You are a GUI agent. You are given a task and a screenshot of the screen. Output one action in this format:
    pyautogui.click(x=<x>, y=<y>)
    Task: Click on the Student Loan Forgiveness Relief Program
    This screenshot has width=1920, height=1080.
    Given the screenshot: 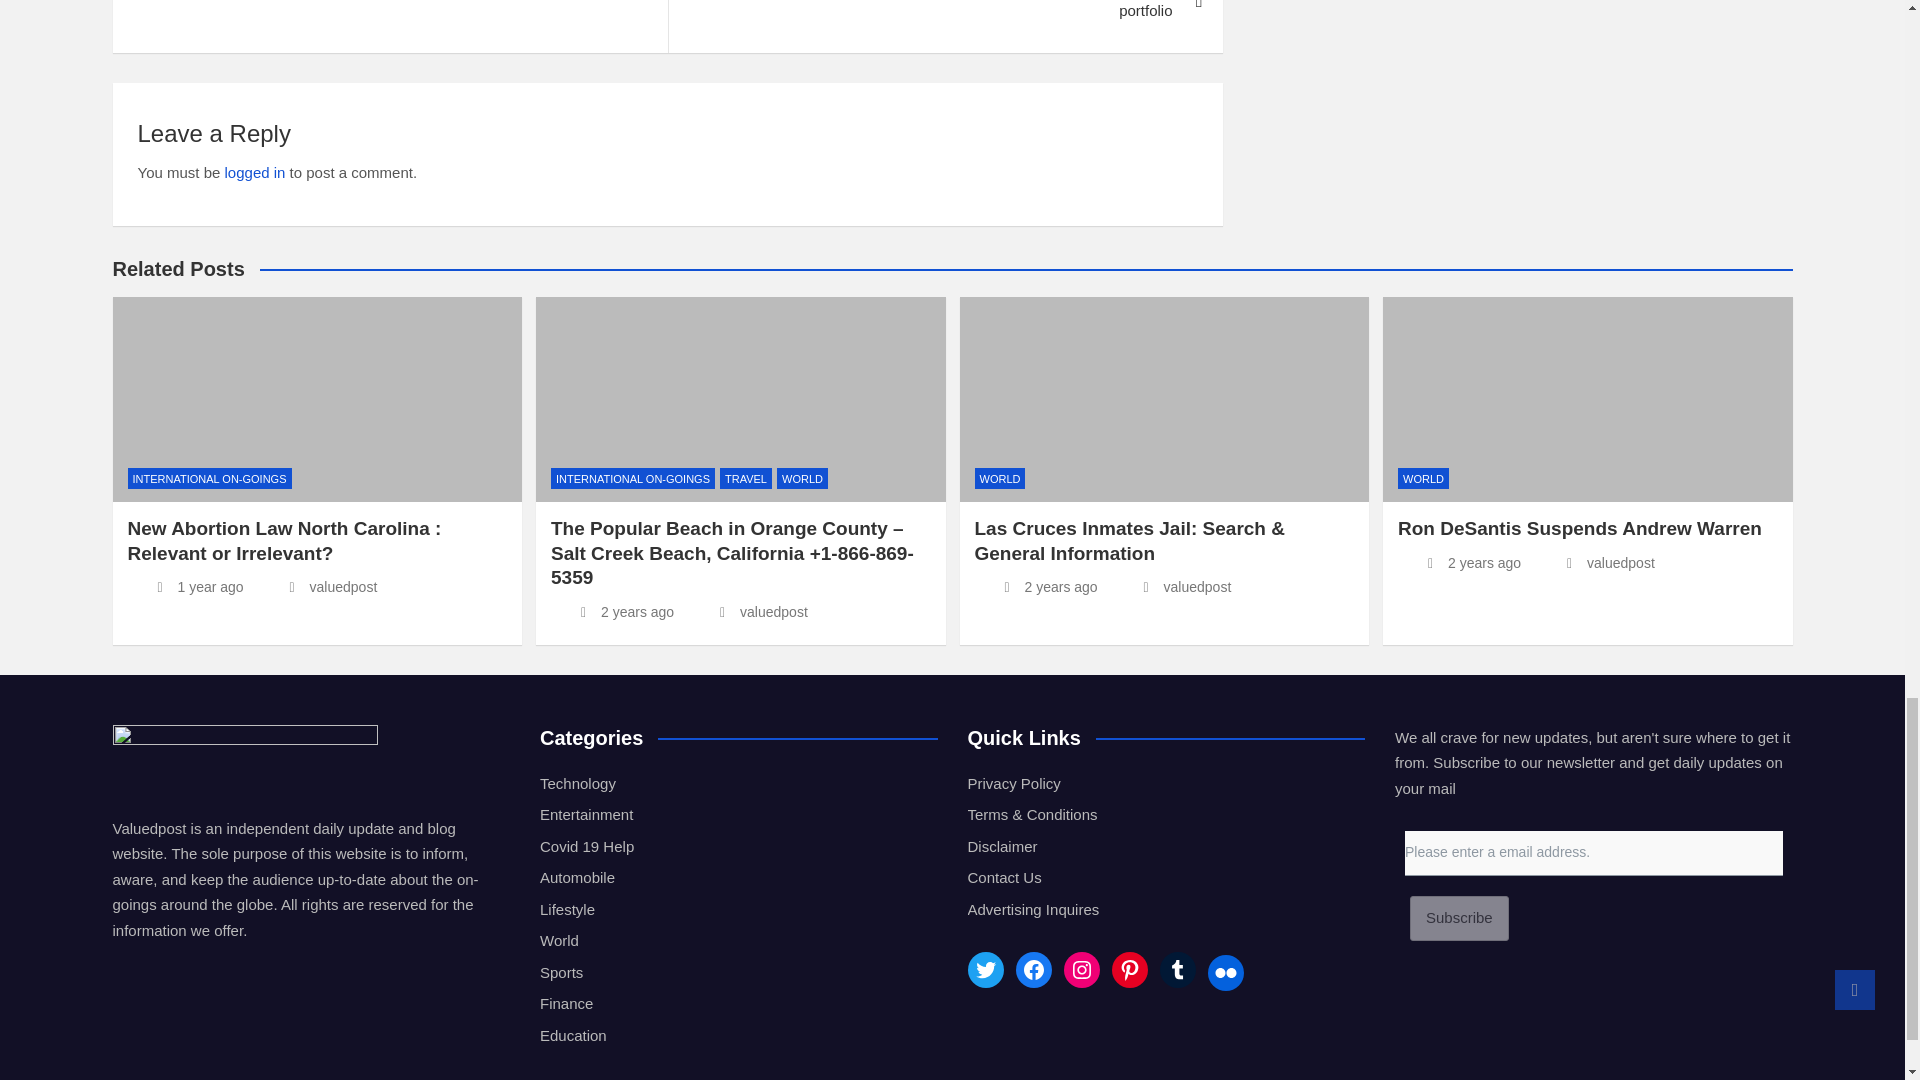 What is the action you would take?
    pyautogui.click(x=388, y=14)
    